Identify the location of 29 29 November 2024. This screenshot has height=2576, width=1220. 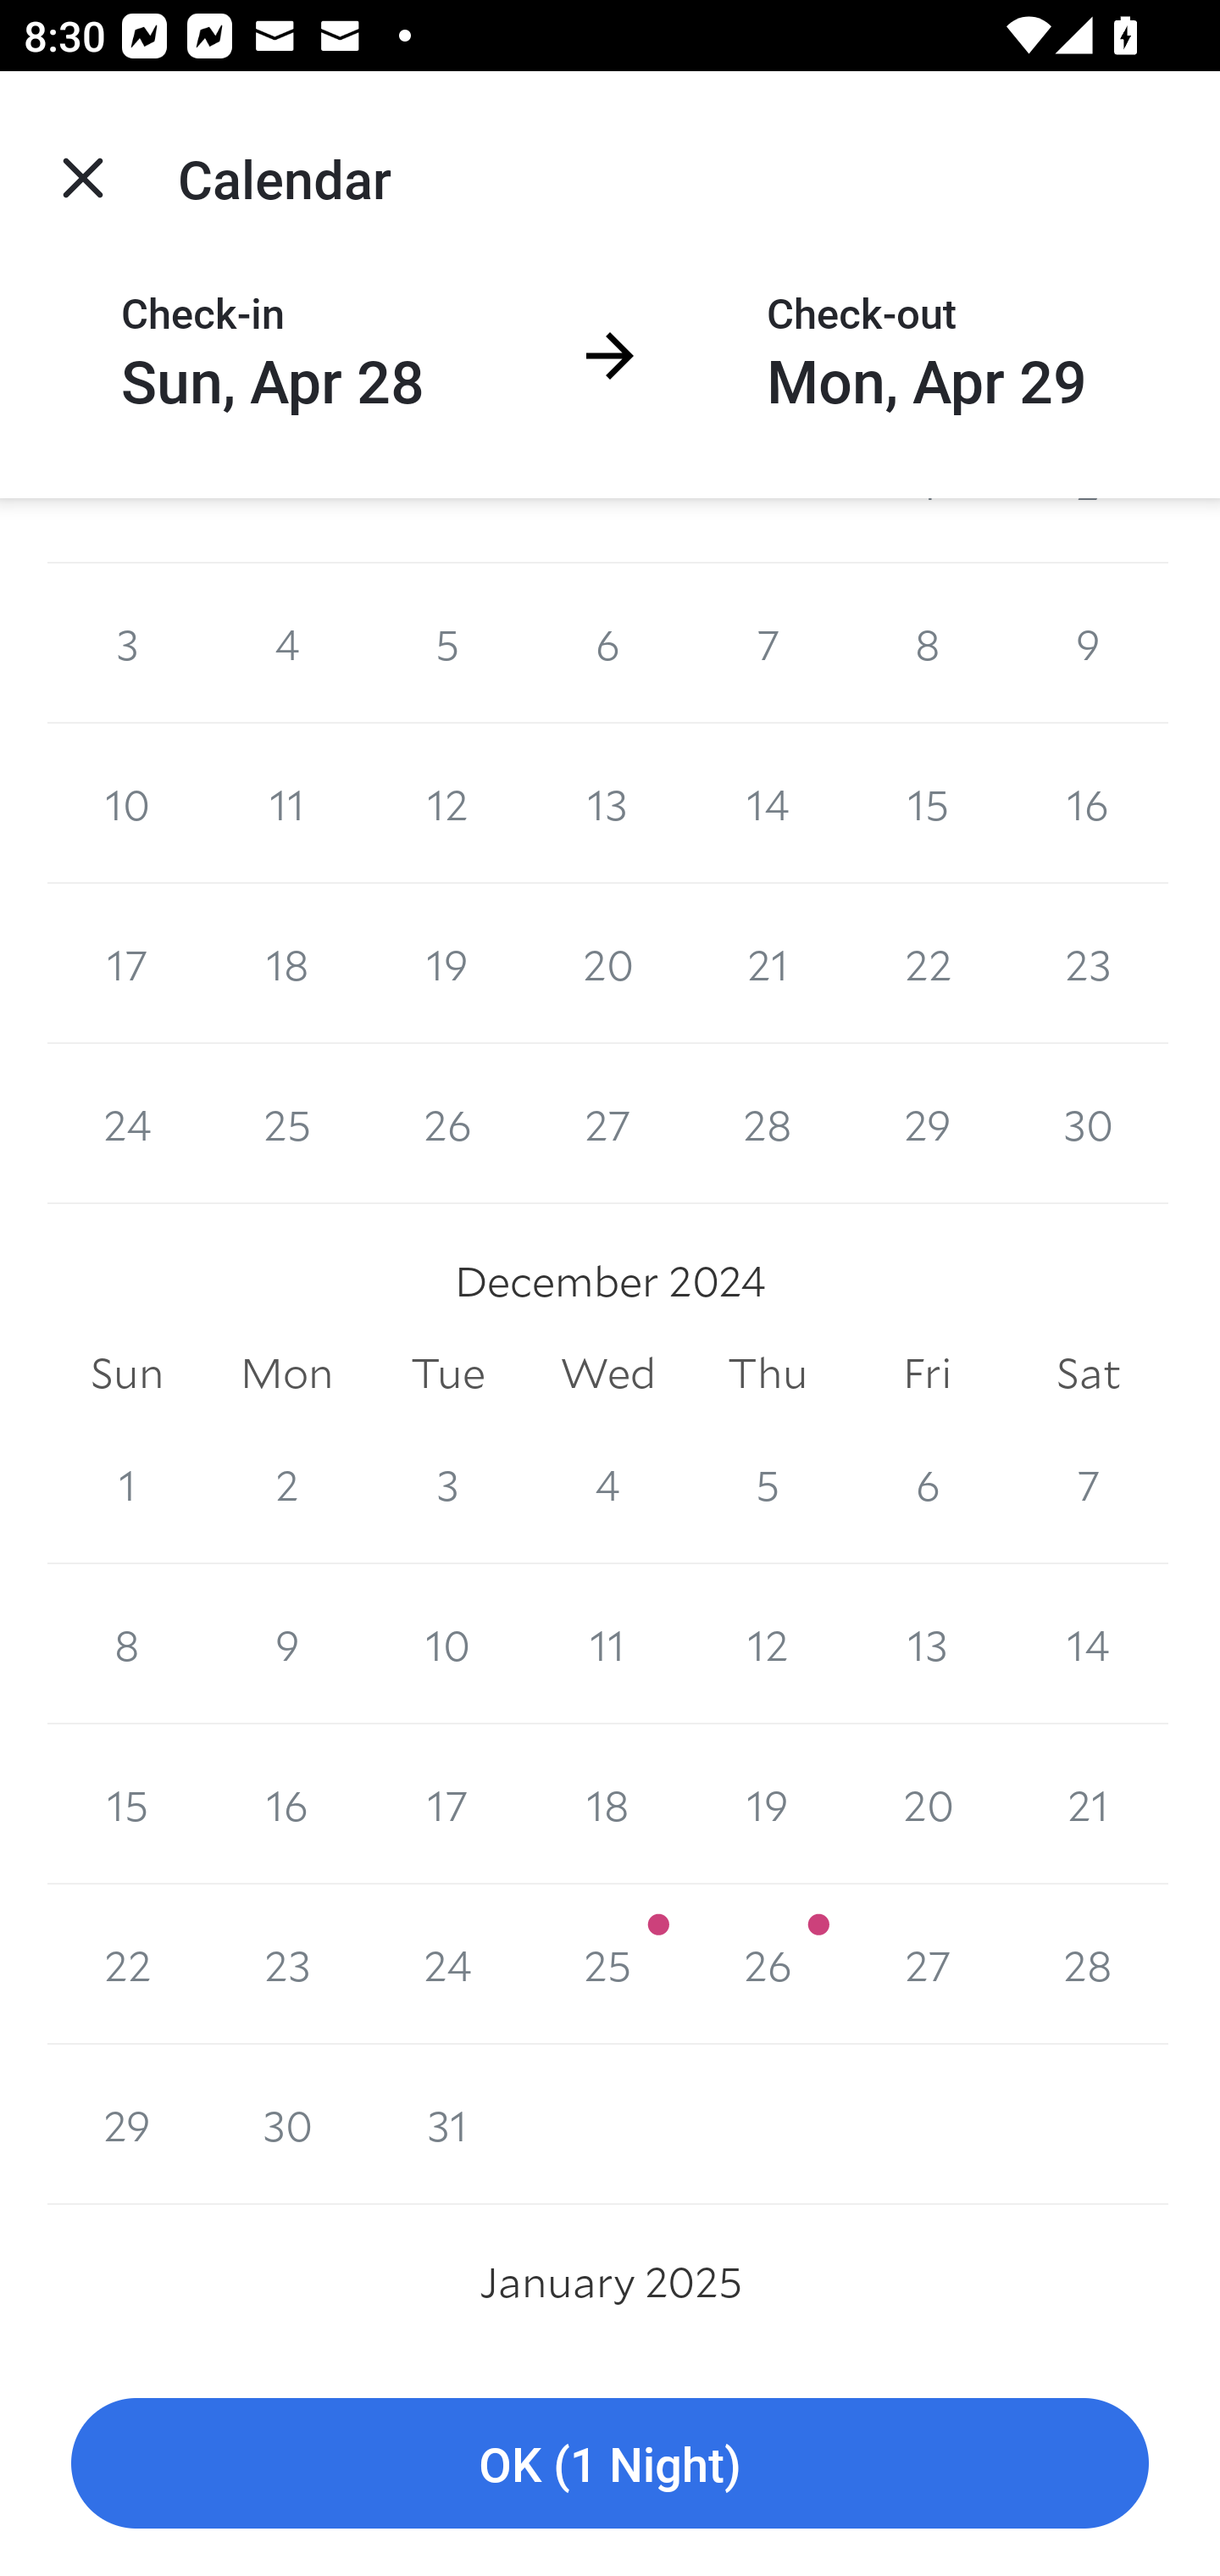
(927, 1123).